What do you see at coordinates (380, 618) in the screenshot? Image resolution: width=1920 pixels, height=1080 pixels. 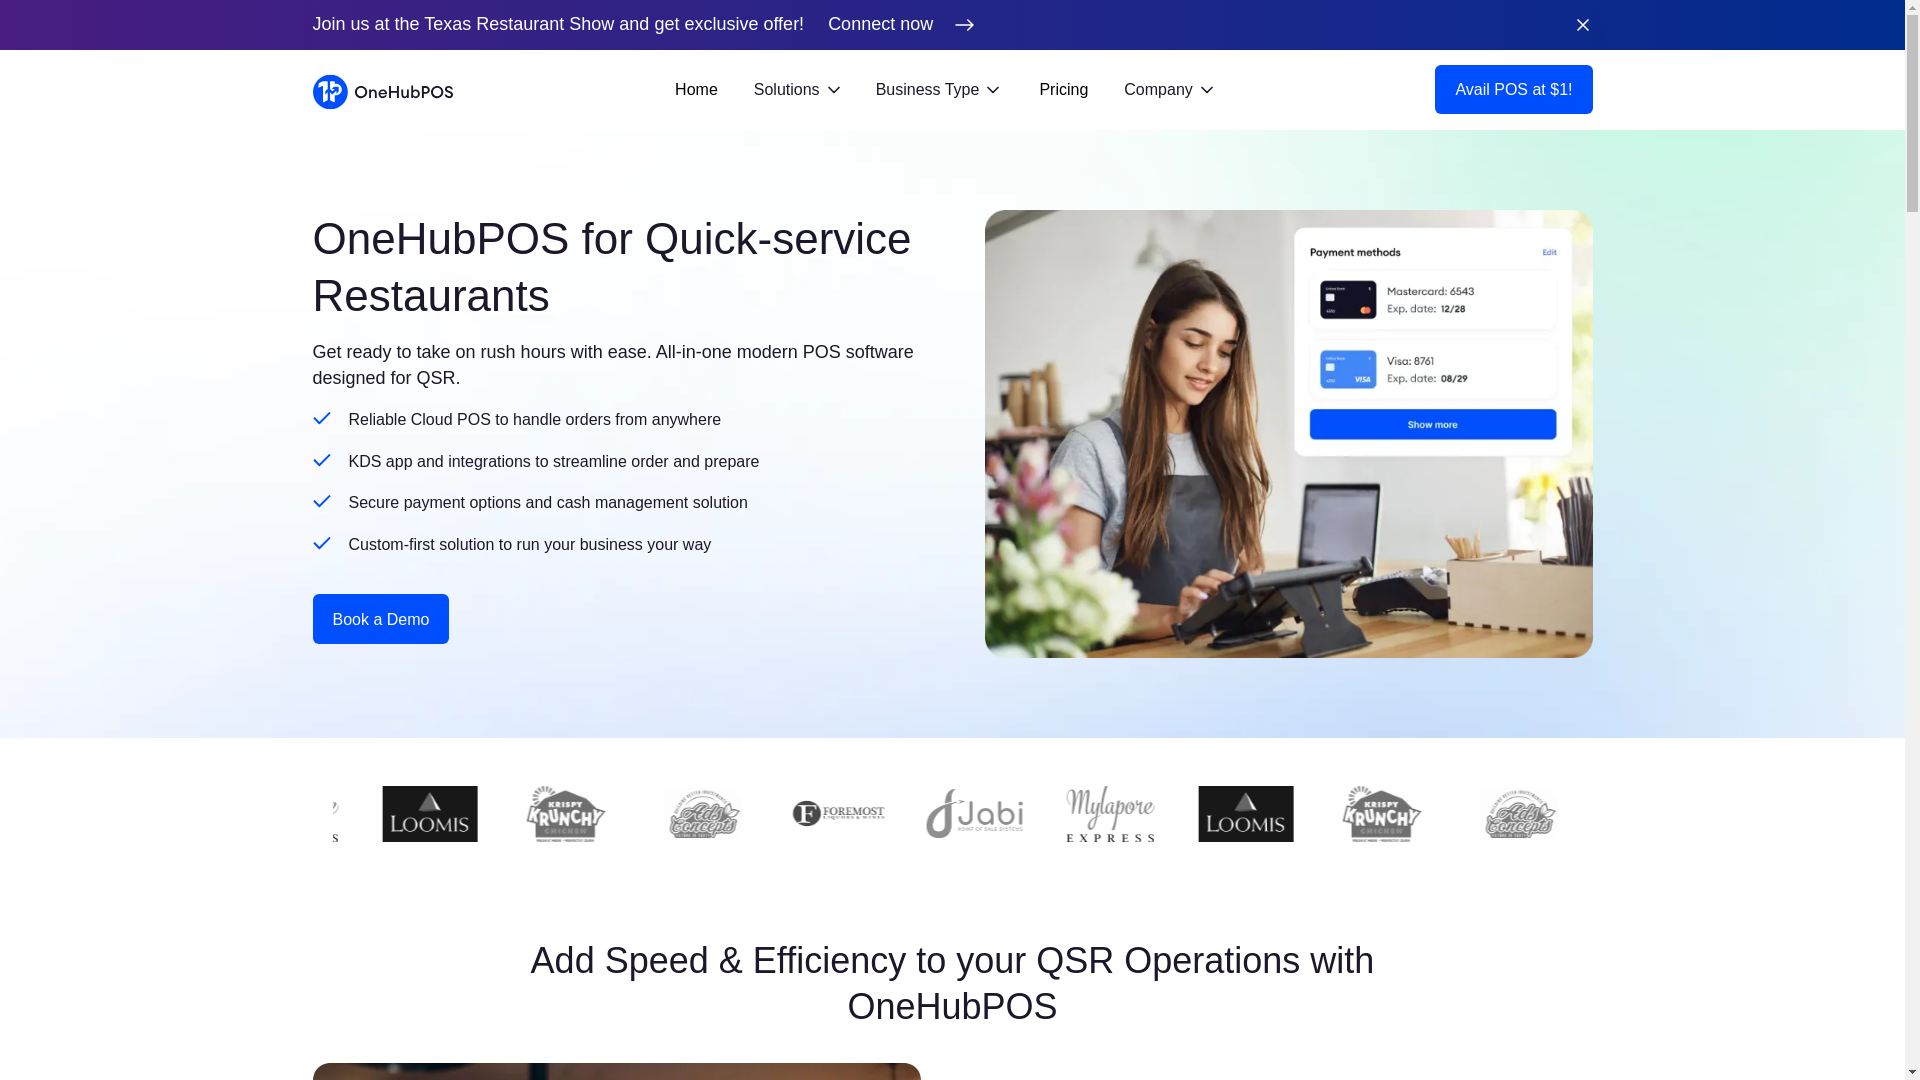 I see `Book a Demo` at bounding box center [380, 618].